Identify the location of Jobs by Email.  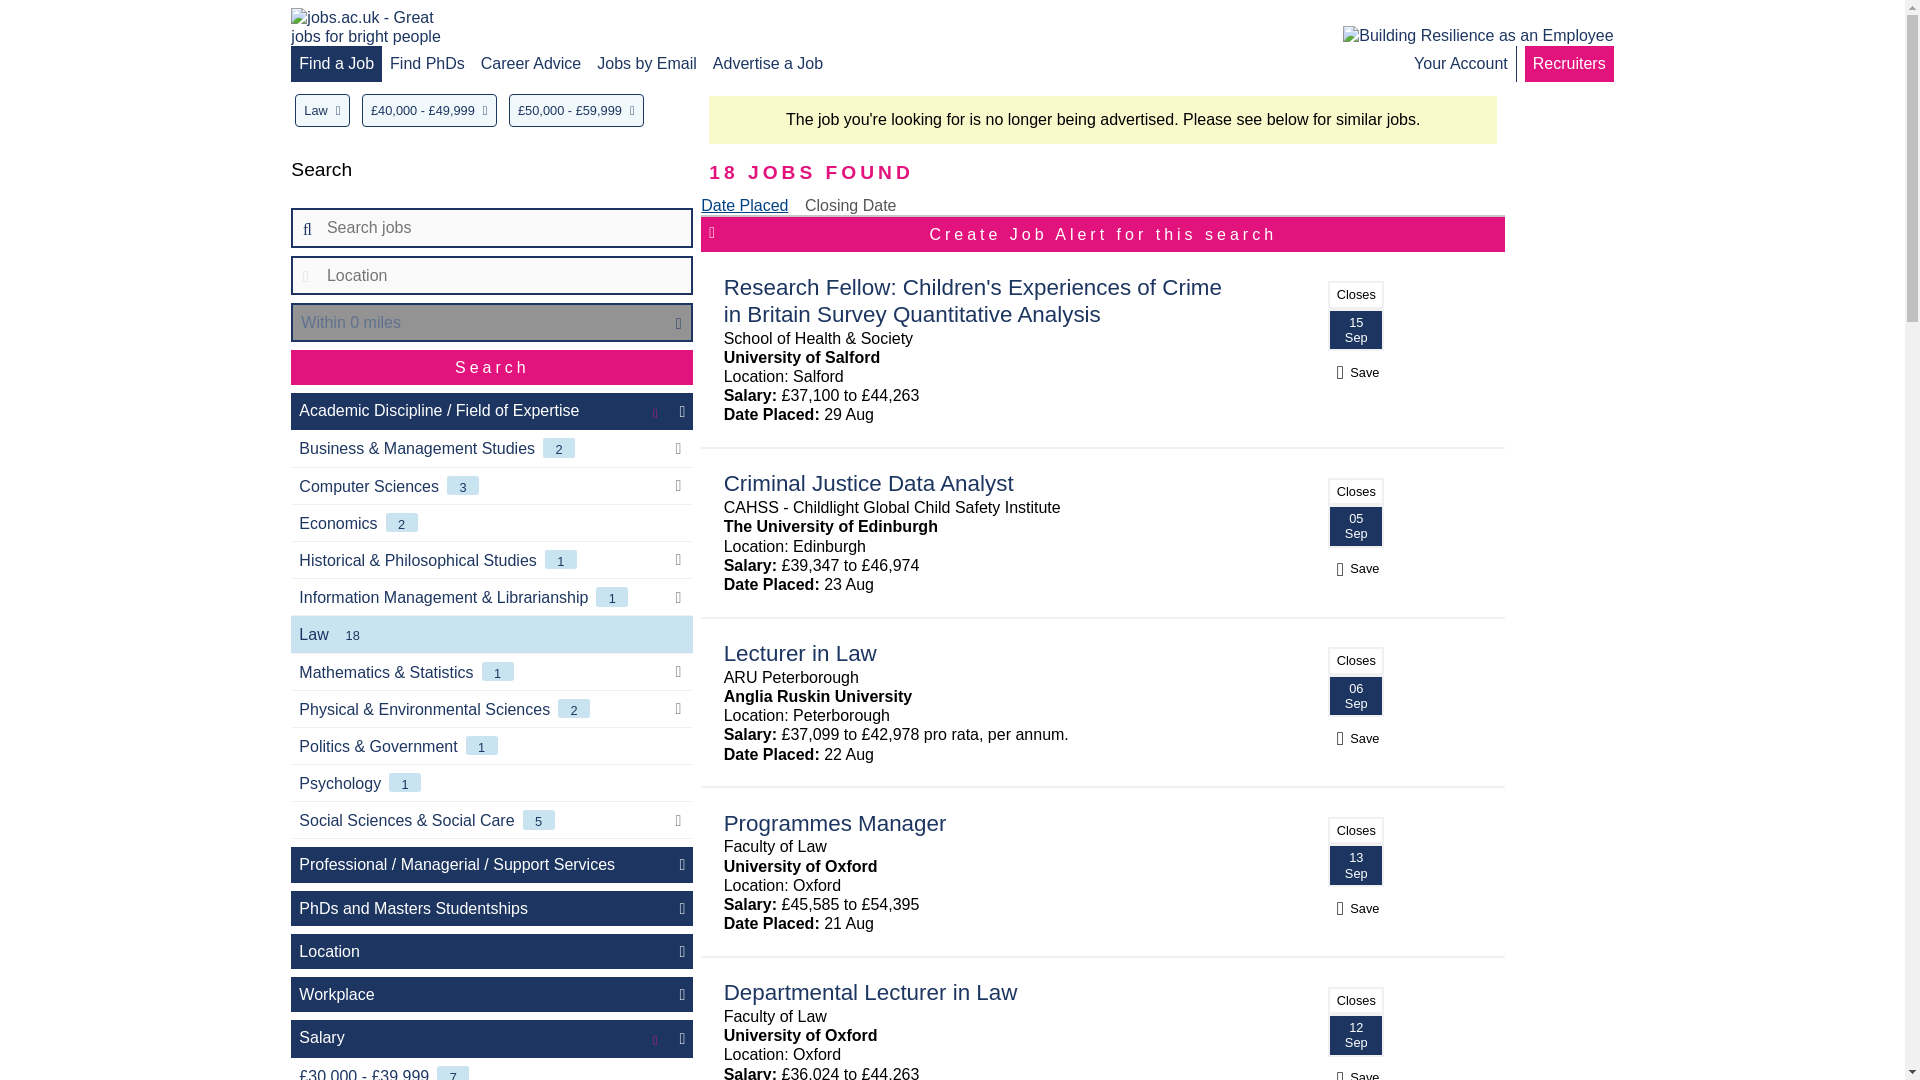
(646, 64).